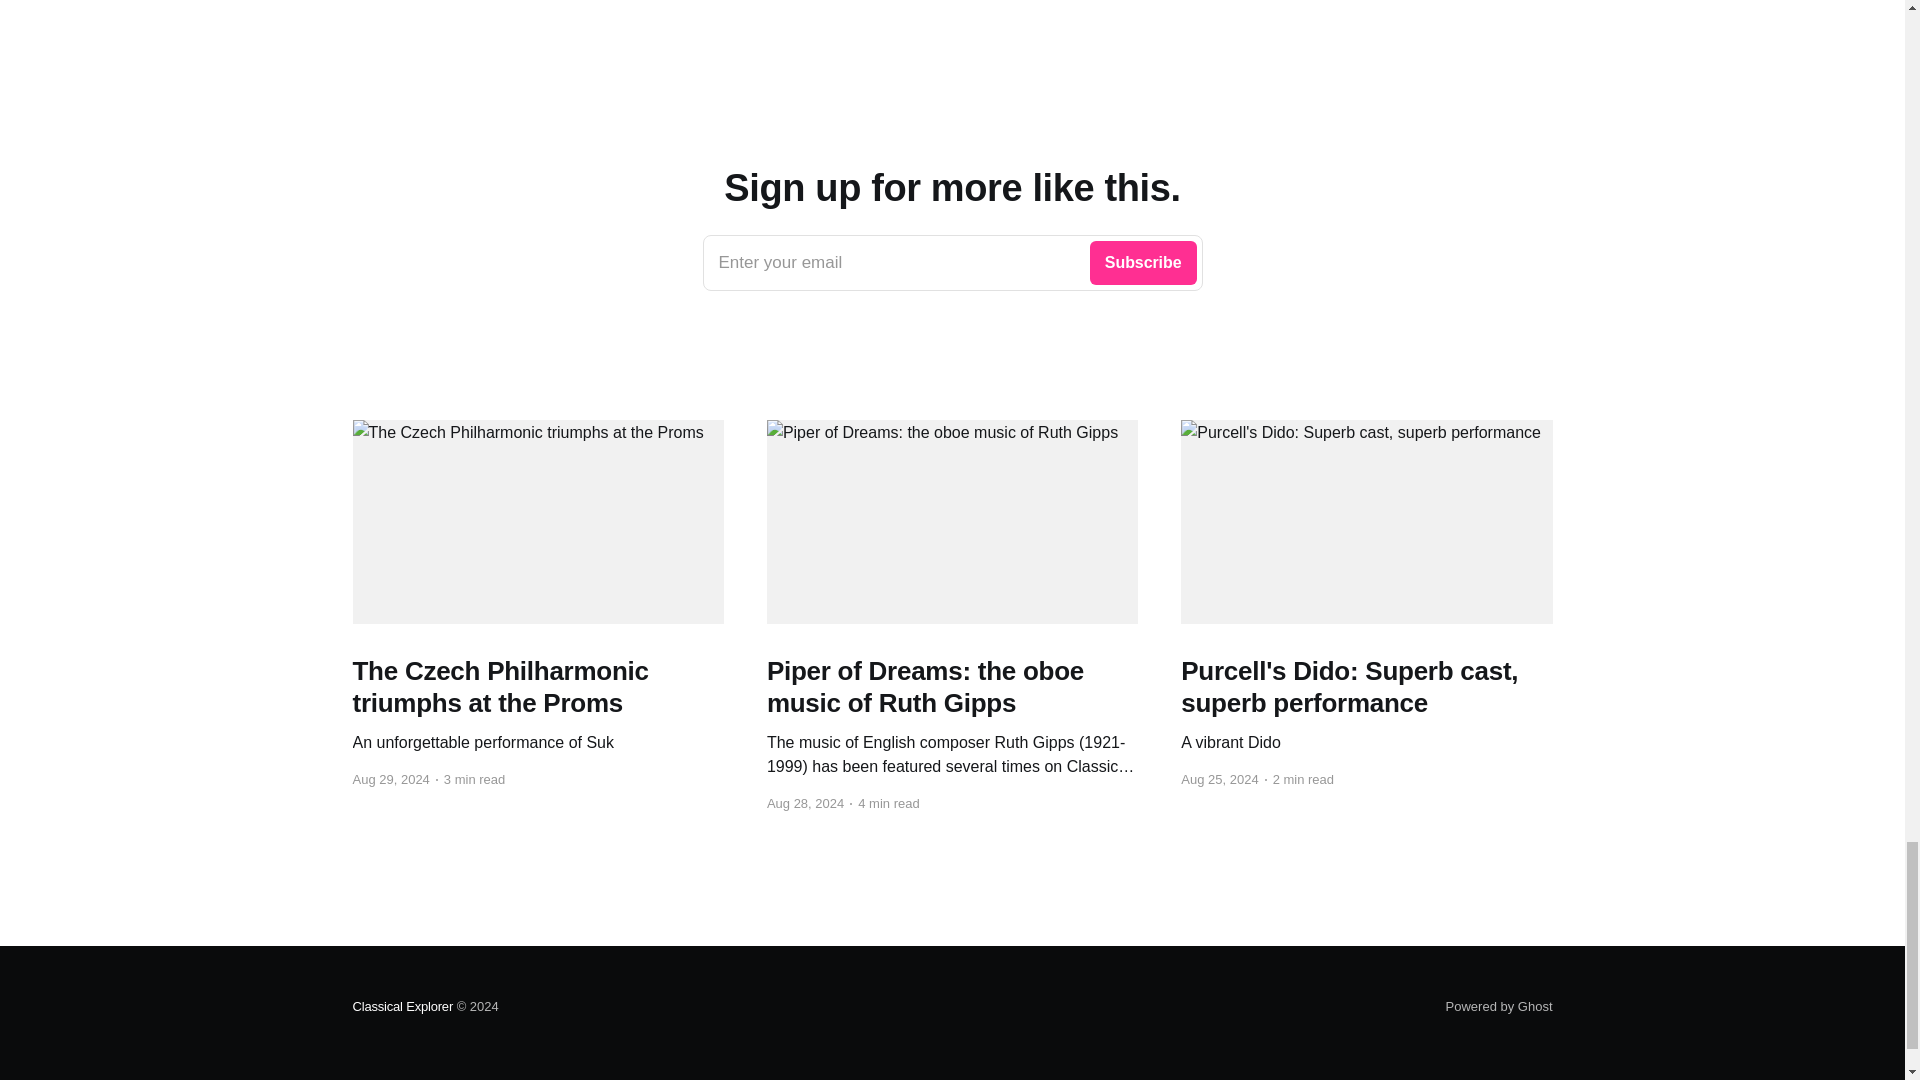  Describe the element at coordinates (402, 1006) in the screenshot. I see `Powered by Ghost` at that location.